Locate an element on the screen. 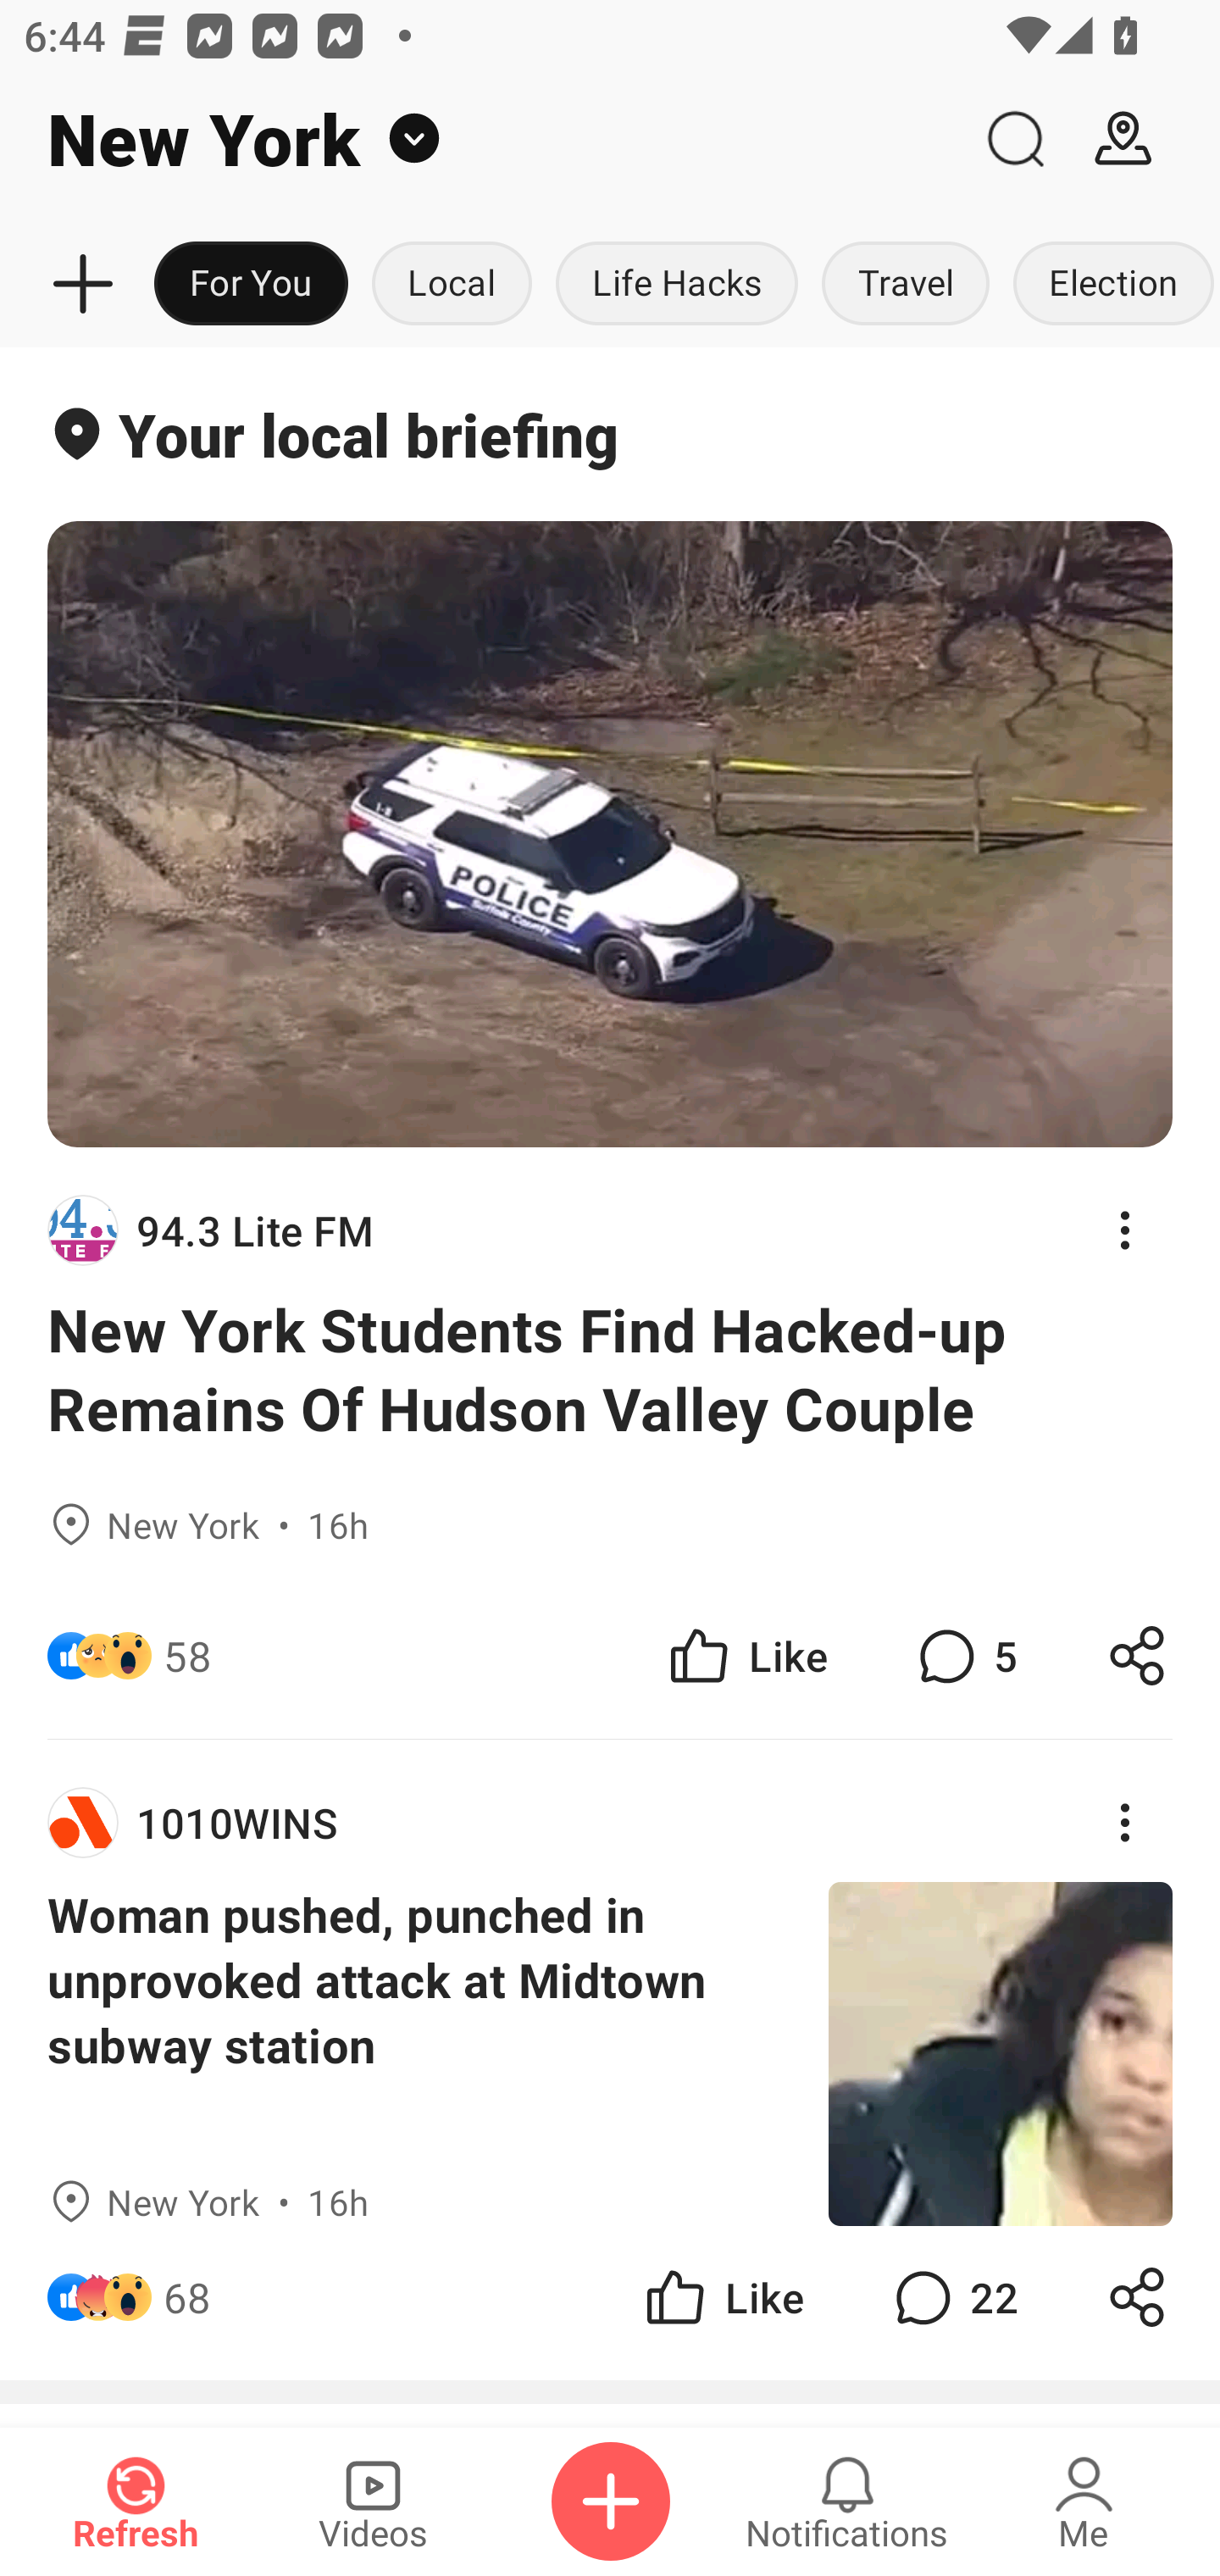 This screenshot has height=2576, width=1220. Election is located at coordinates (1111, 285).